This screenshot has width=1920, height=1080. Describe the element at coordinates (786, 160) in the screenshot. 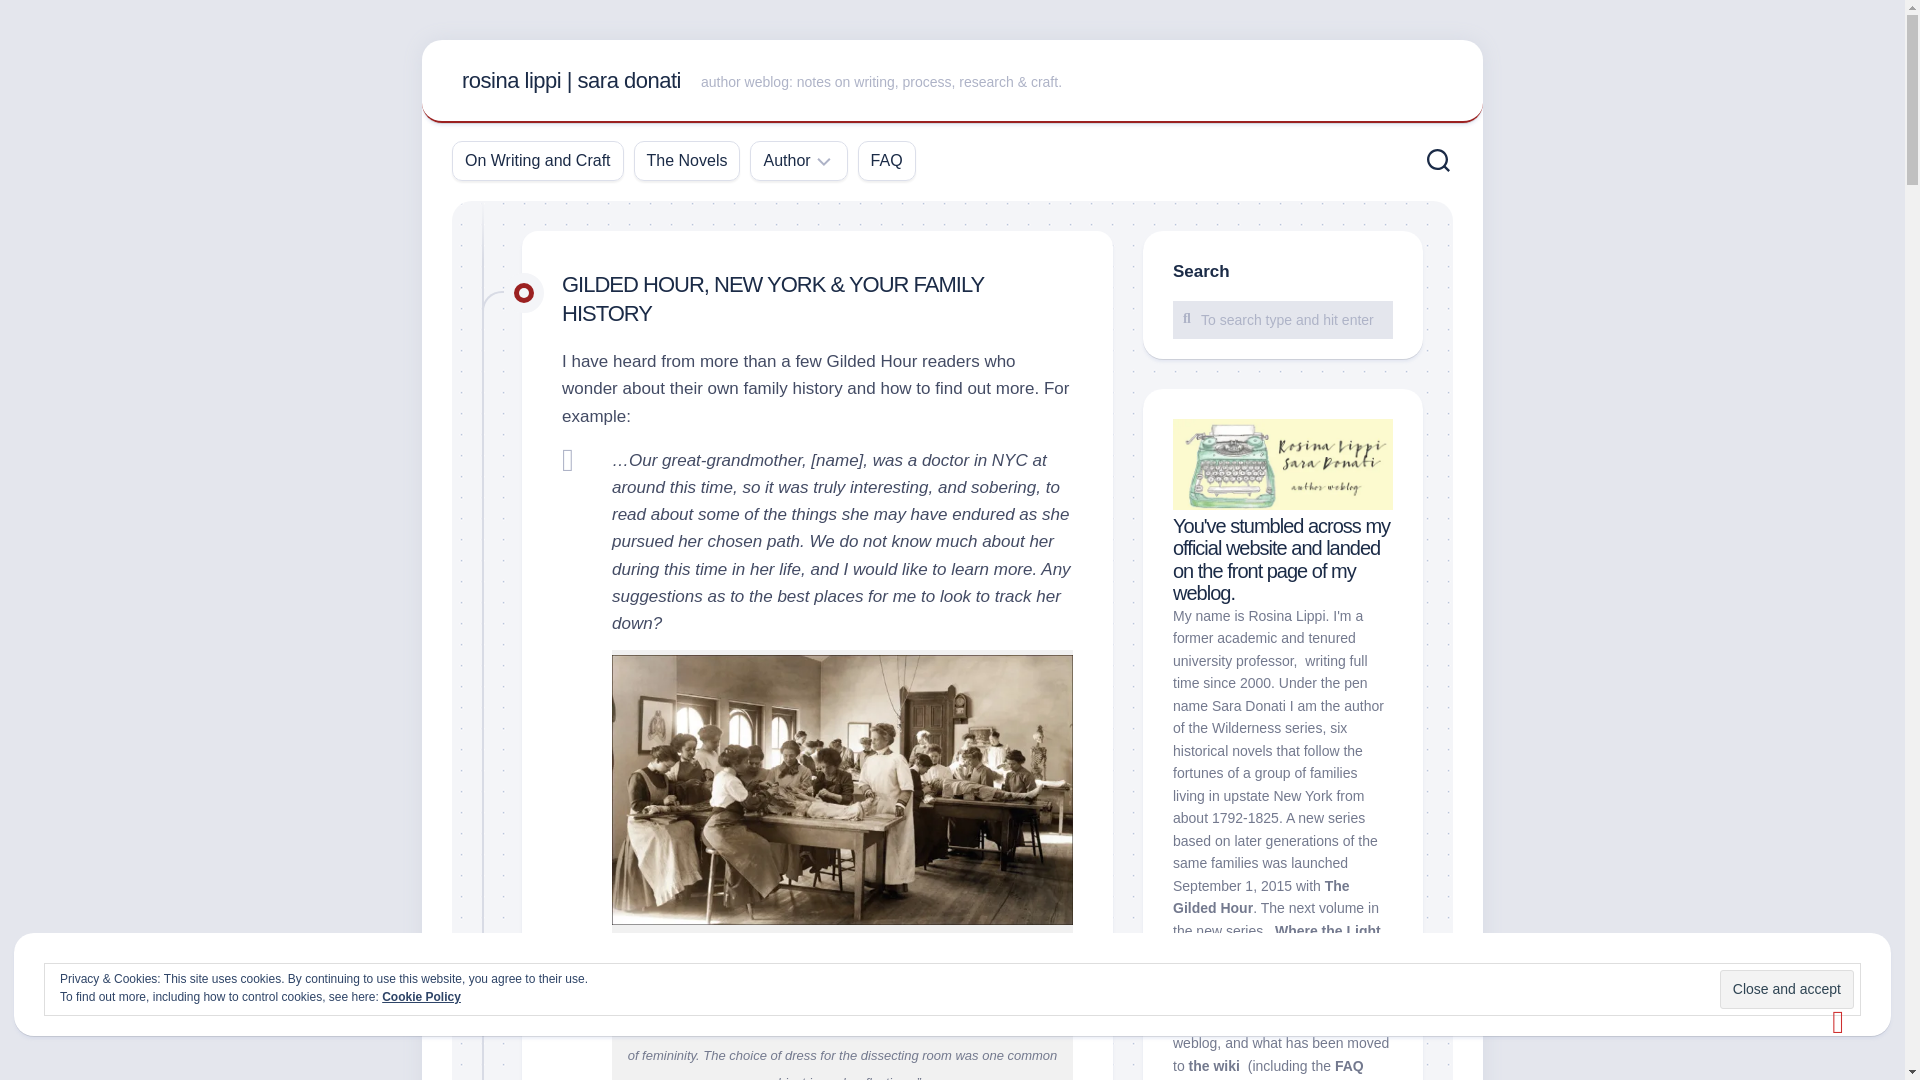

I see `Author` at that location.